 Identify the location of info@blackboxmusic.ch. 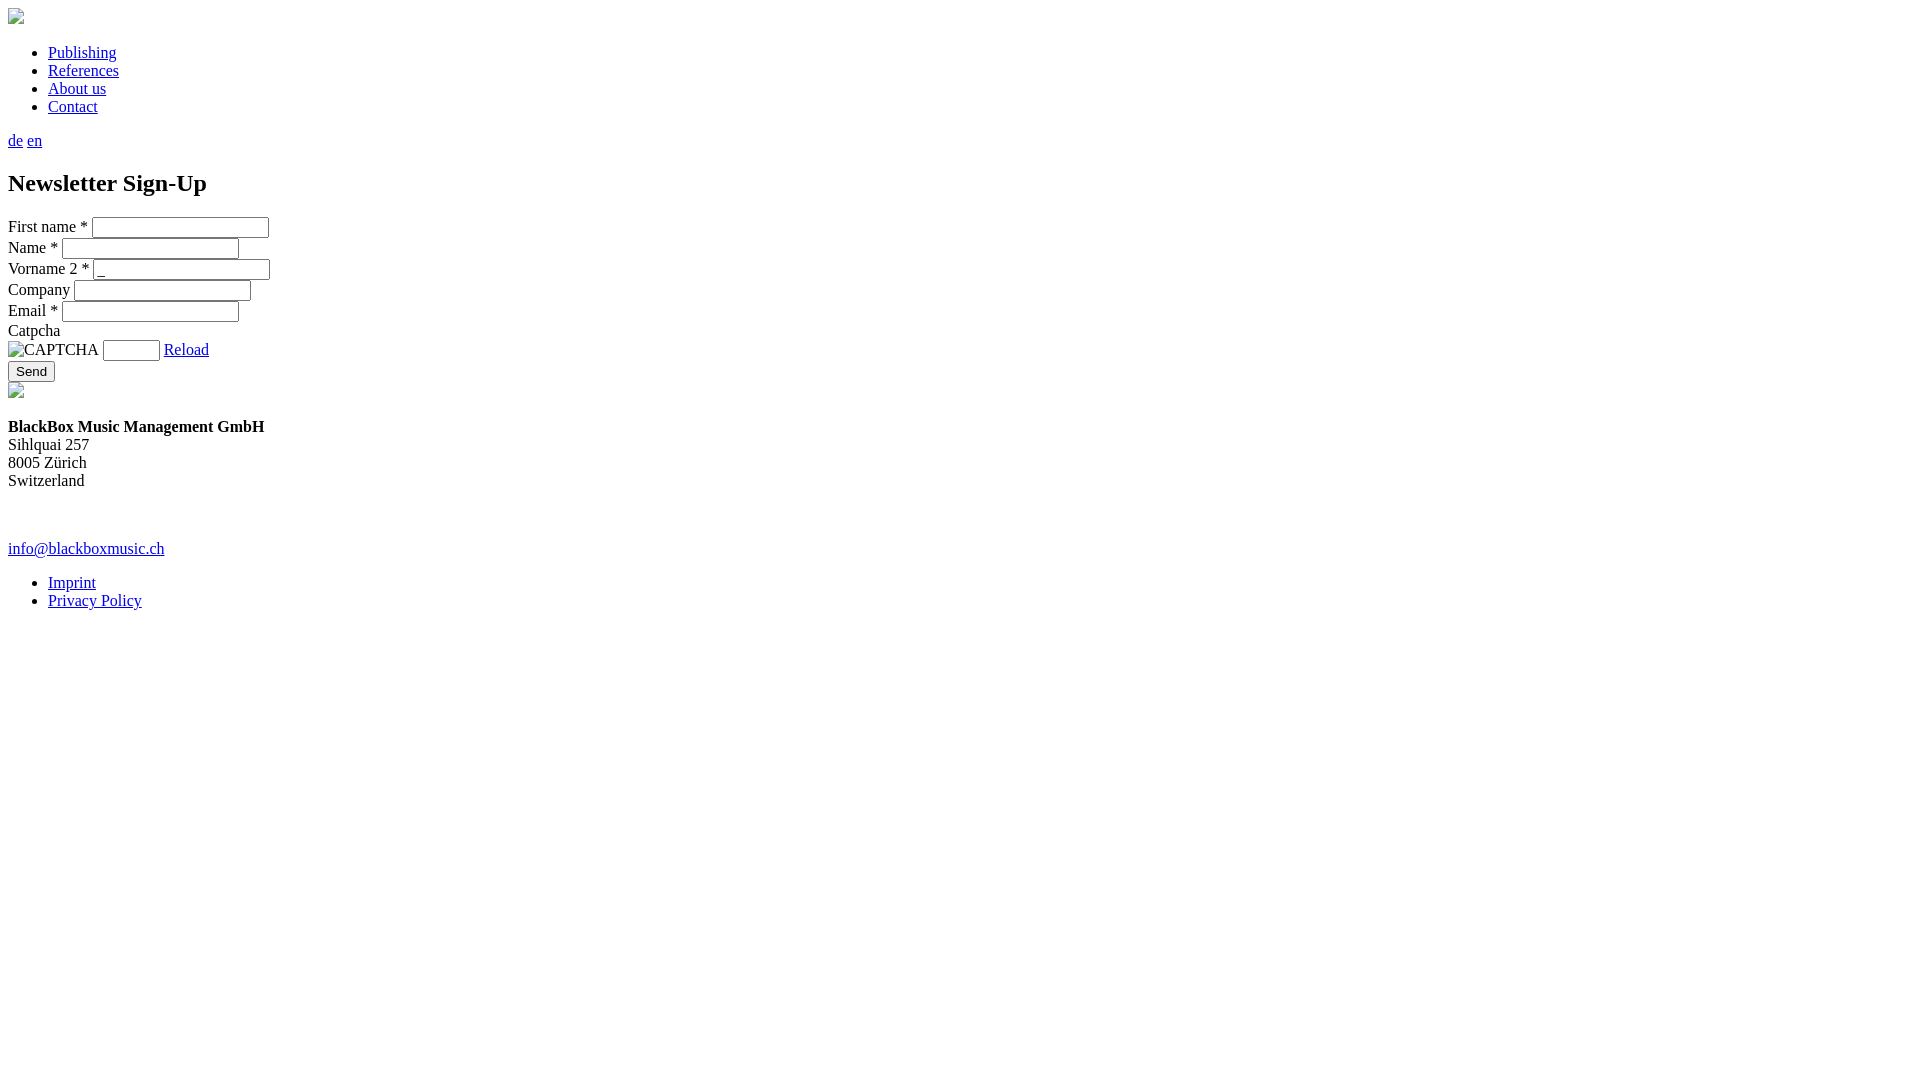
(960, 549).